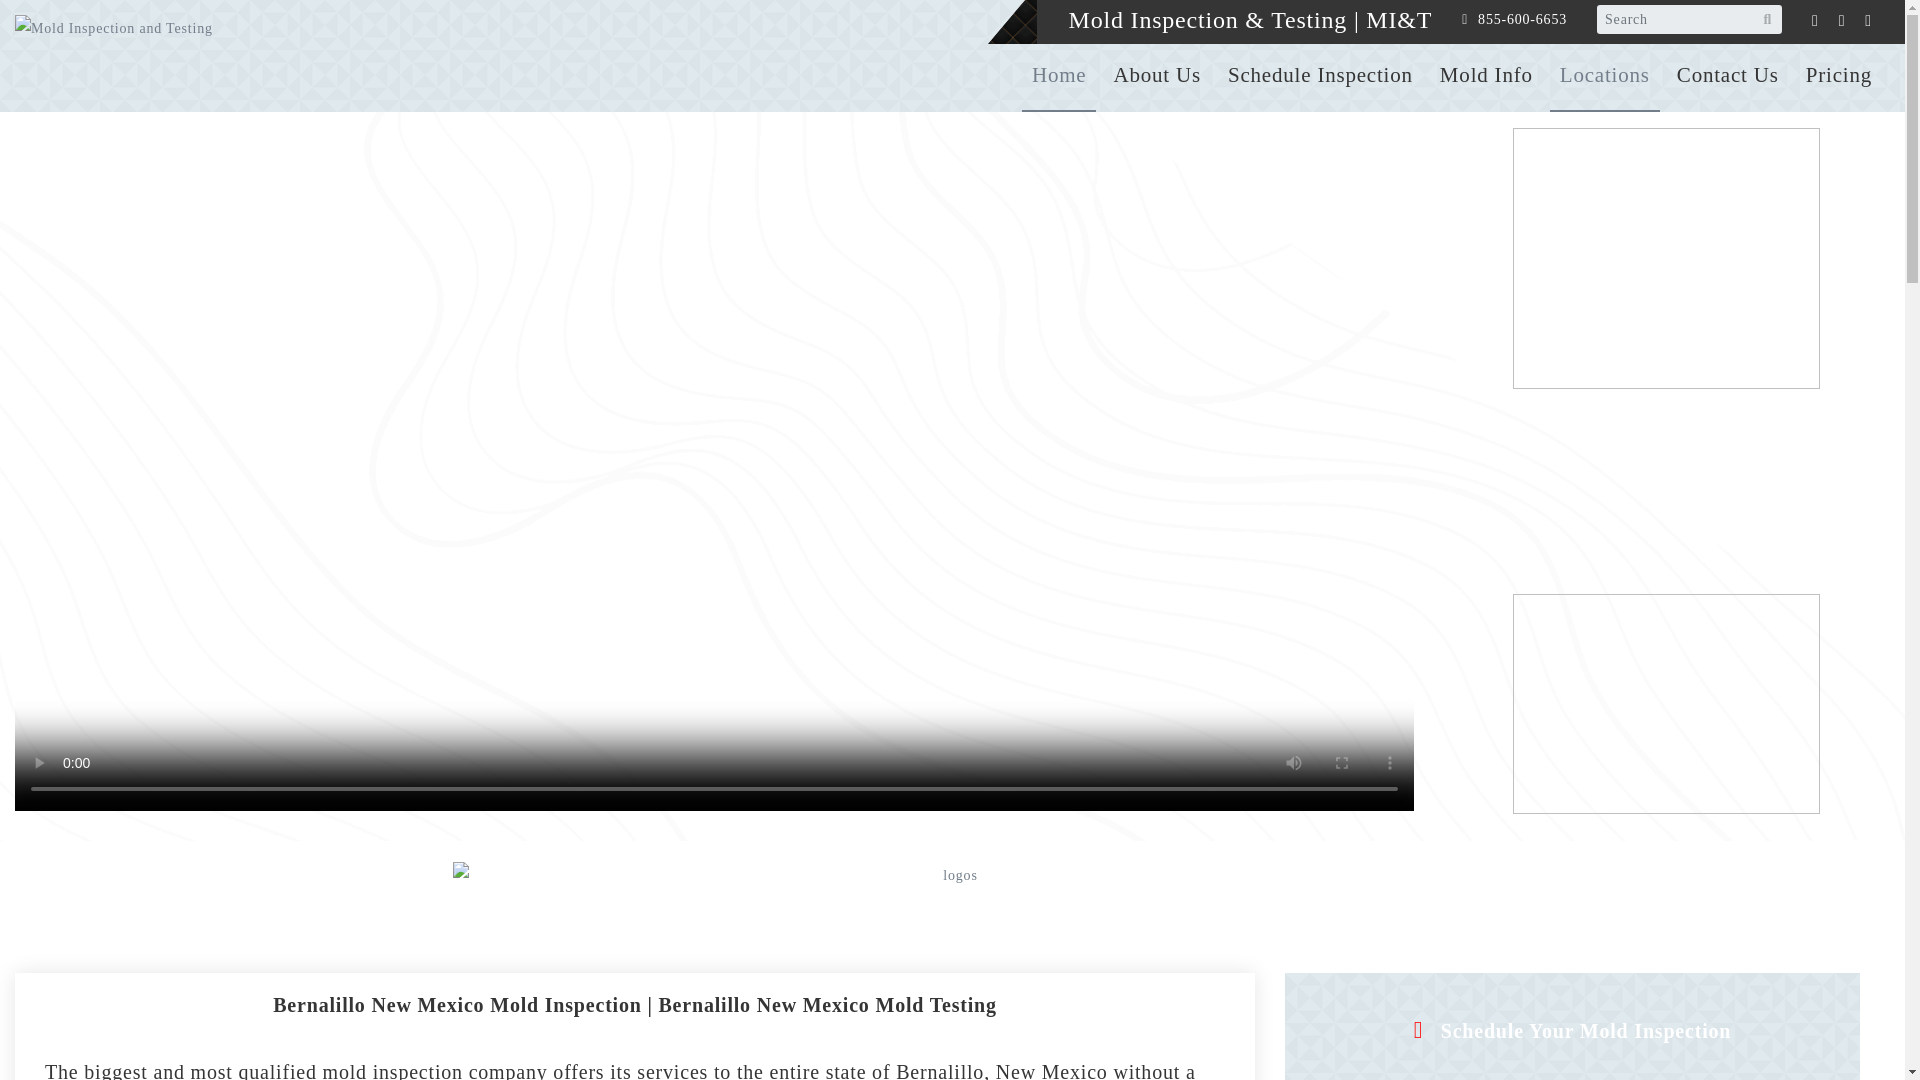 The image size is (1920, 1080). What do you see at coordinates (1728, 75) in the screenshot?
I see `Contact Us` at bounding box center [1728, 75].